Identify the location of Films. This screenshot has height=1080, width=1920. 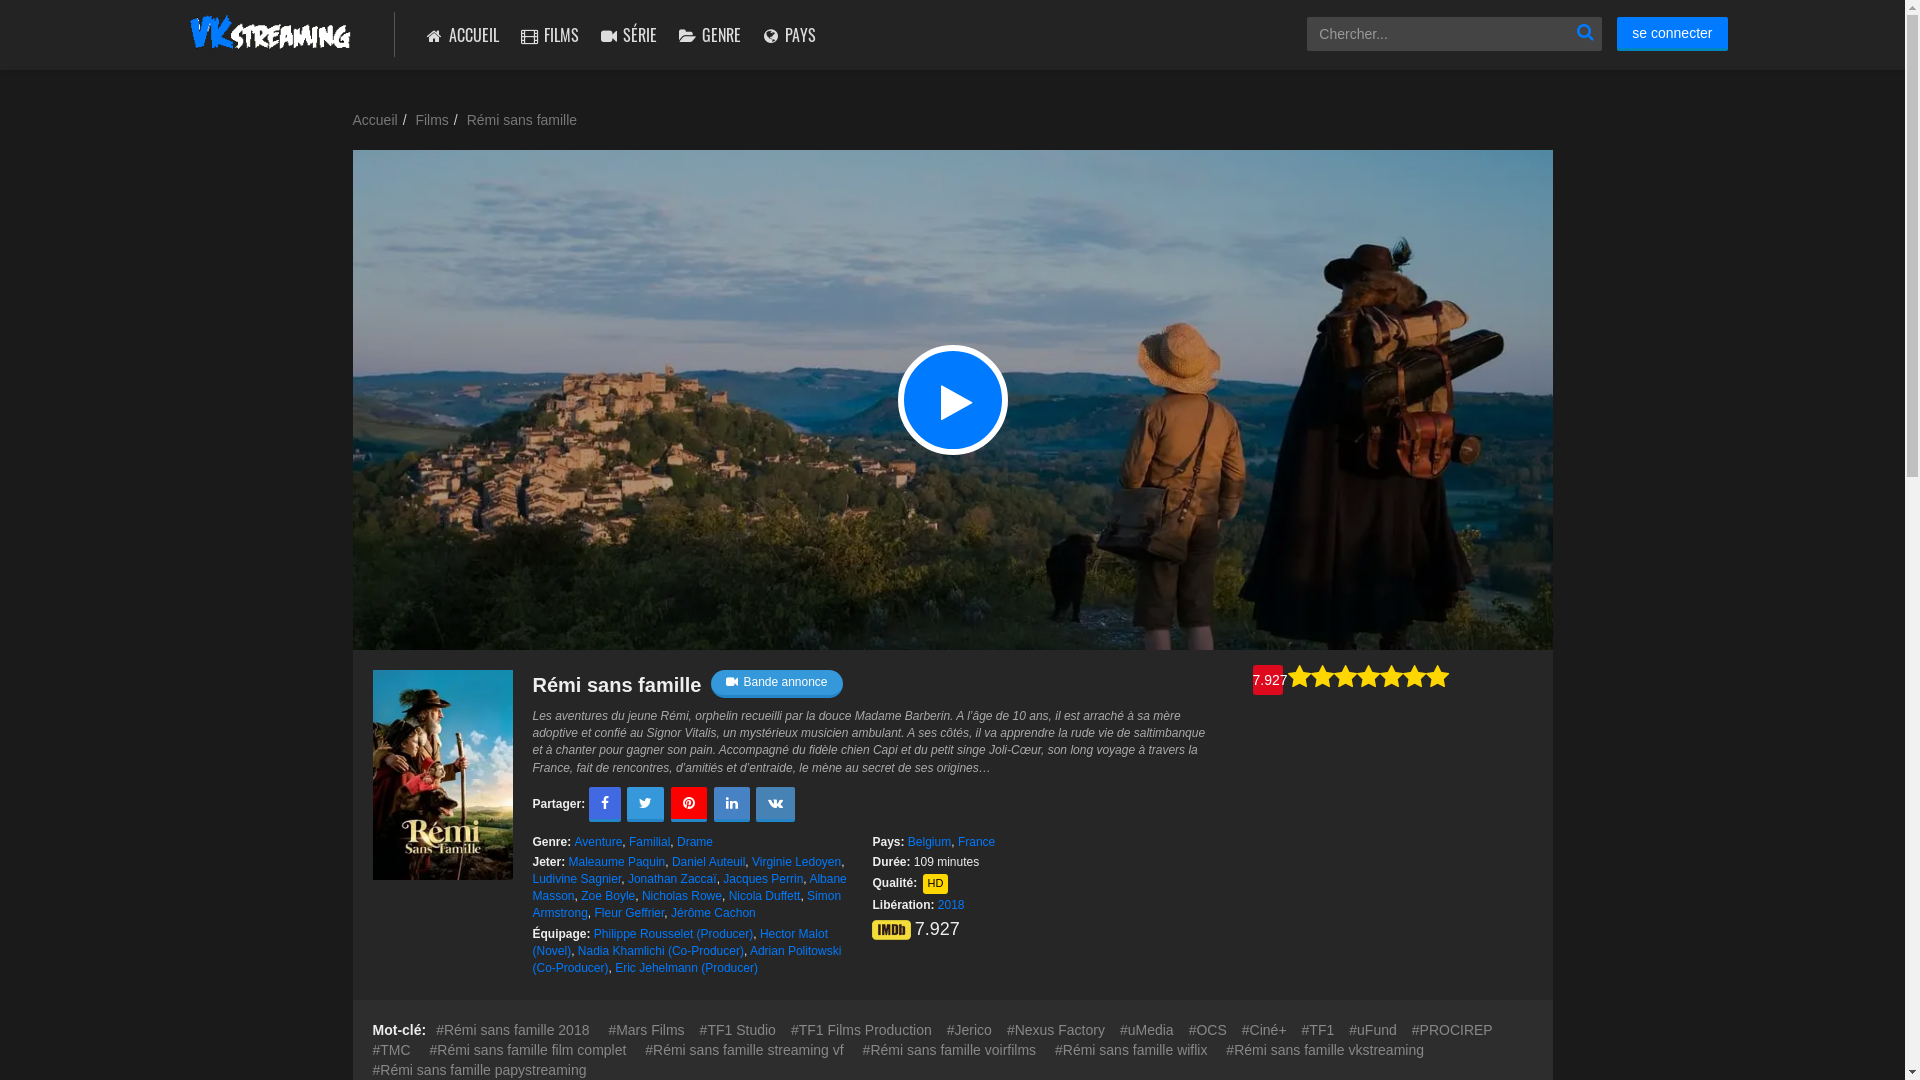
(432, 120).